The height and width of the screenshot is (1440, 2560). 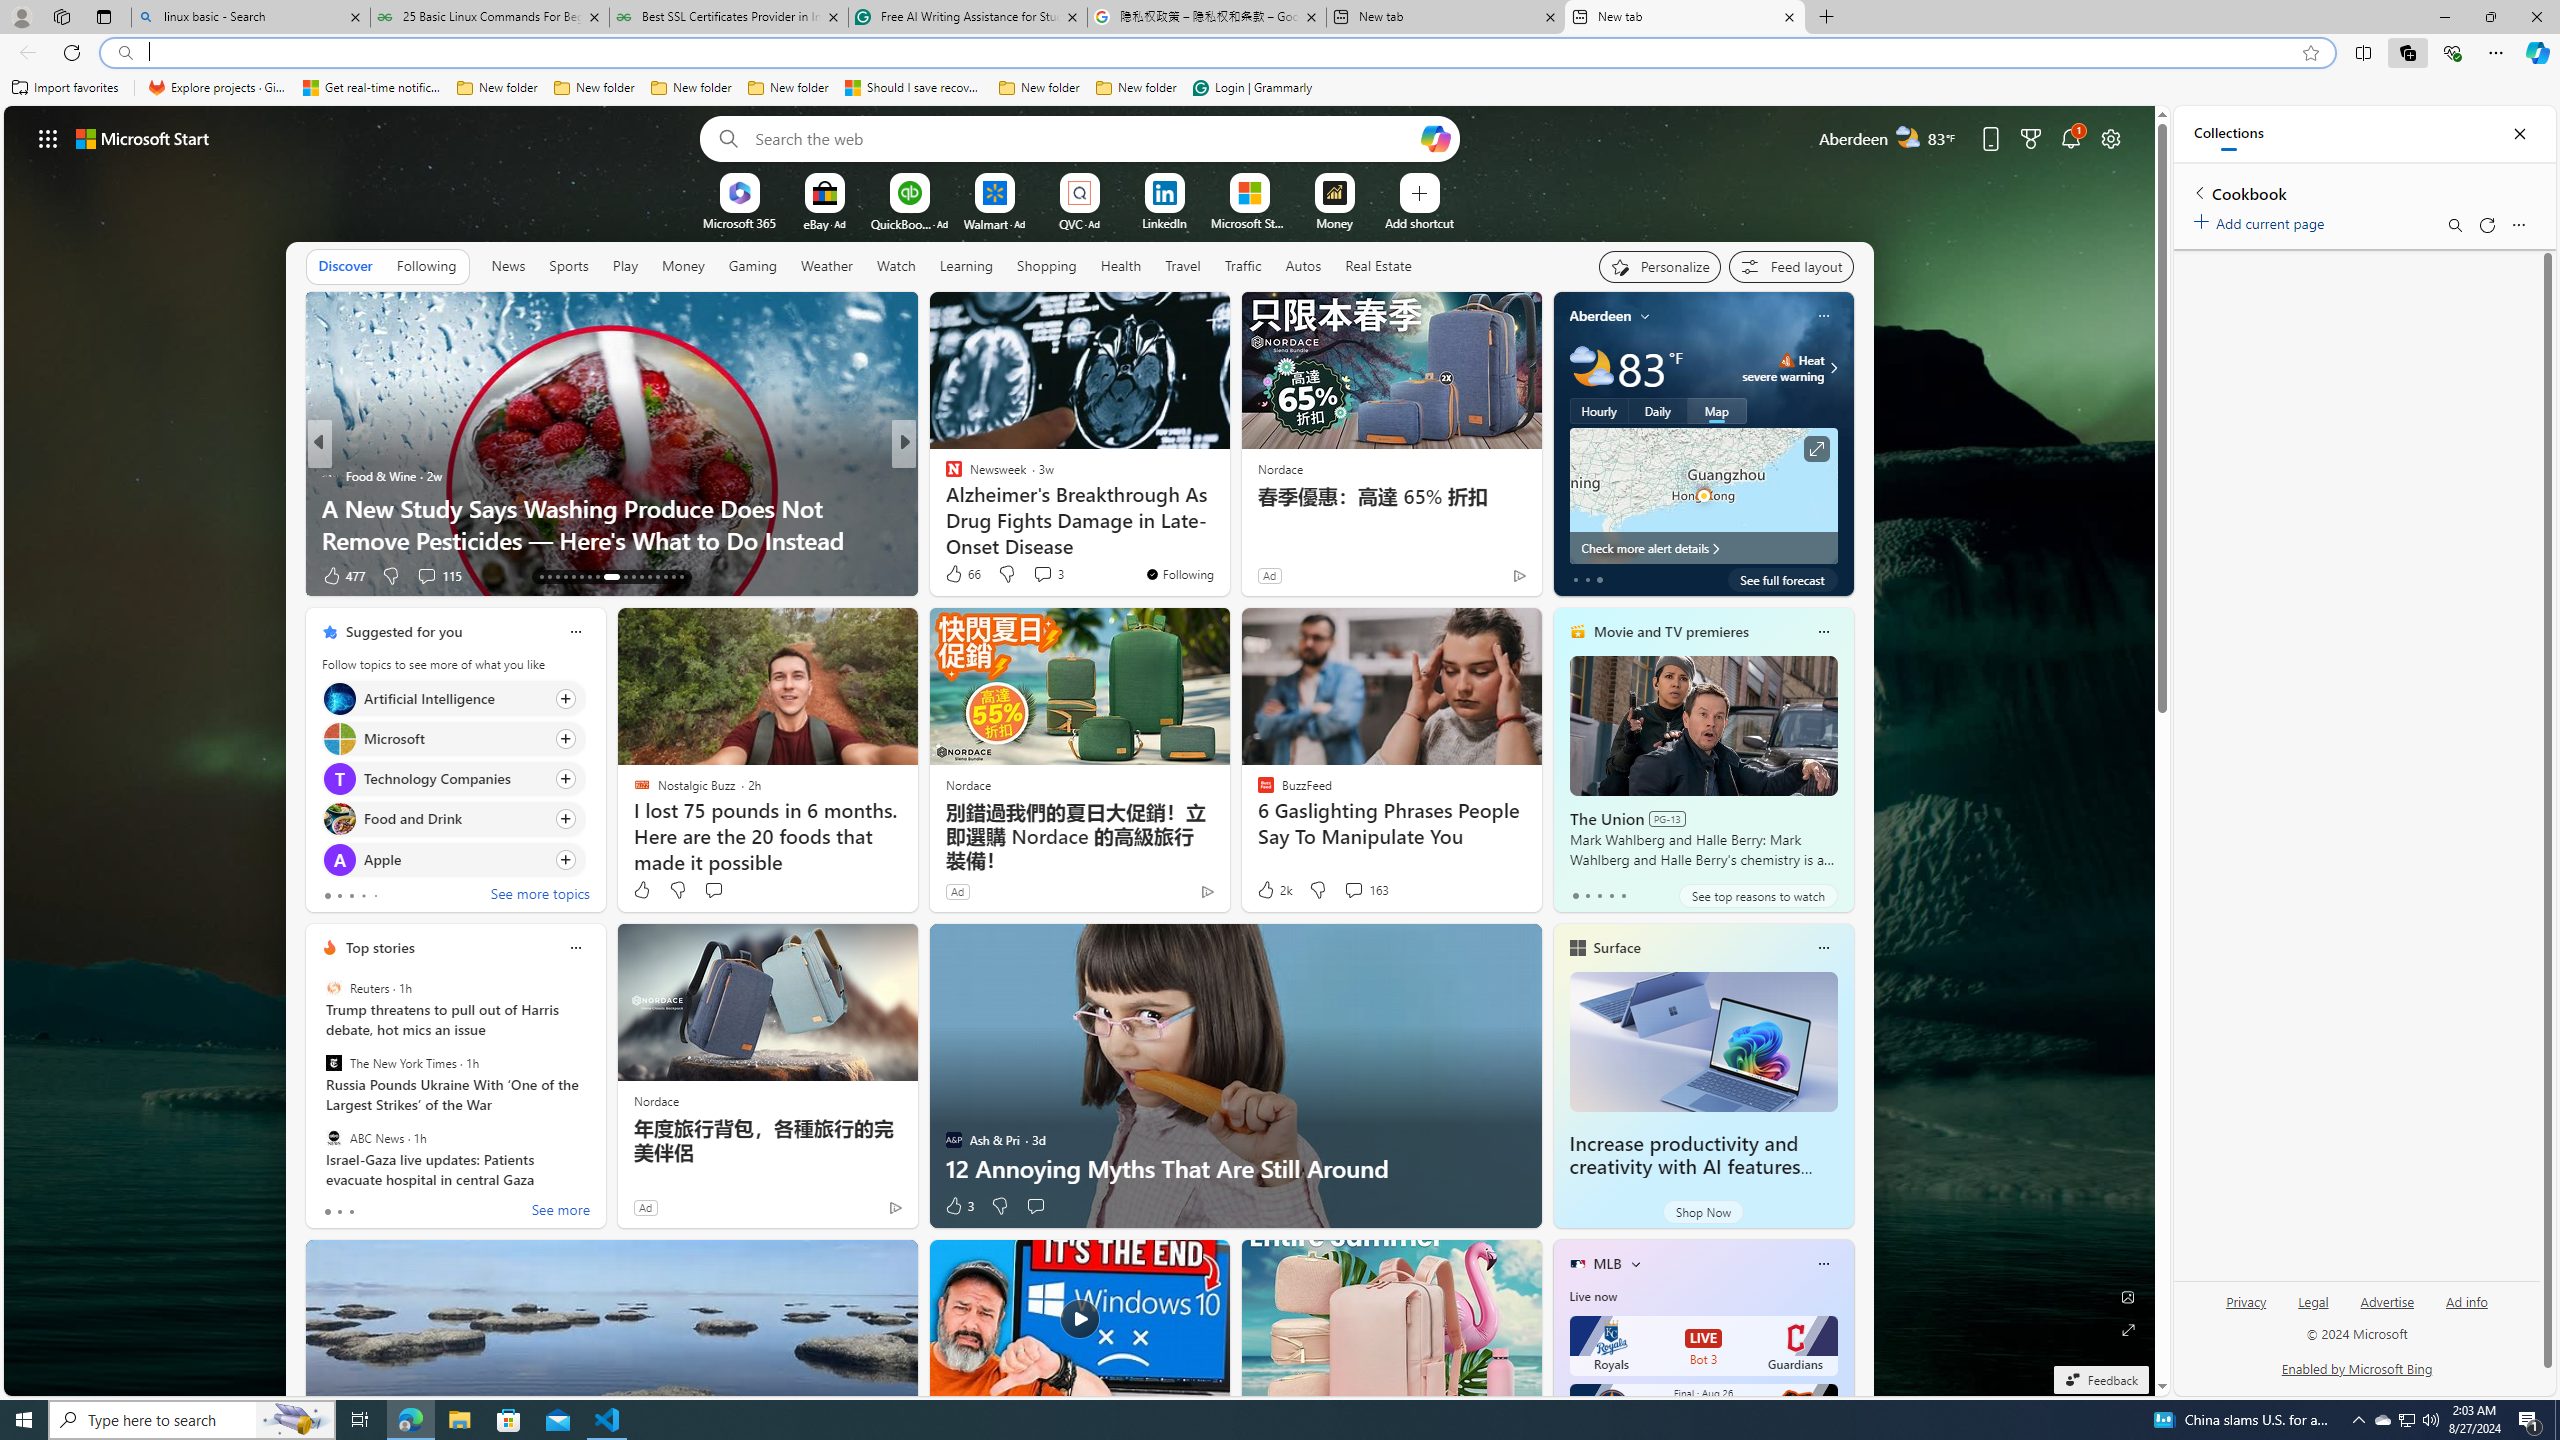 I want to click on View comments 163 Comment, so click(x=1354, y=890).